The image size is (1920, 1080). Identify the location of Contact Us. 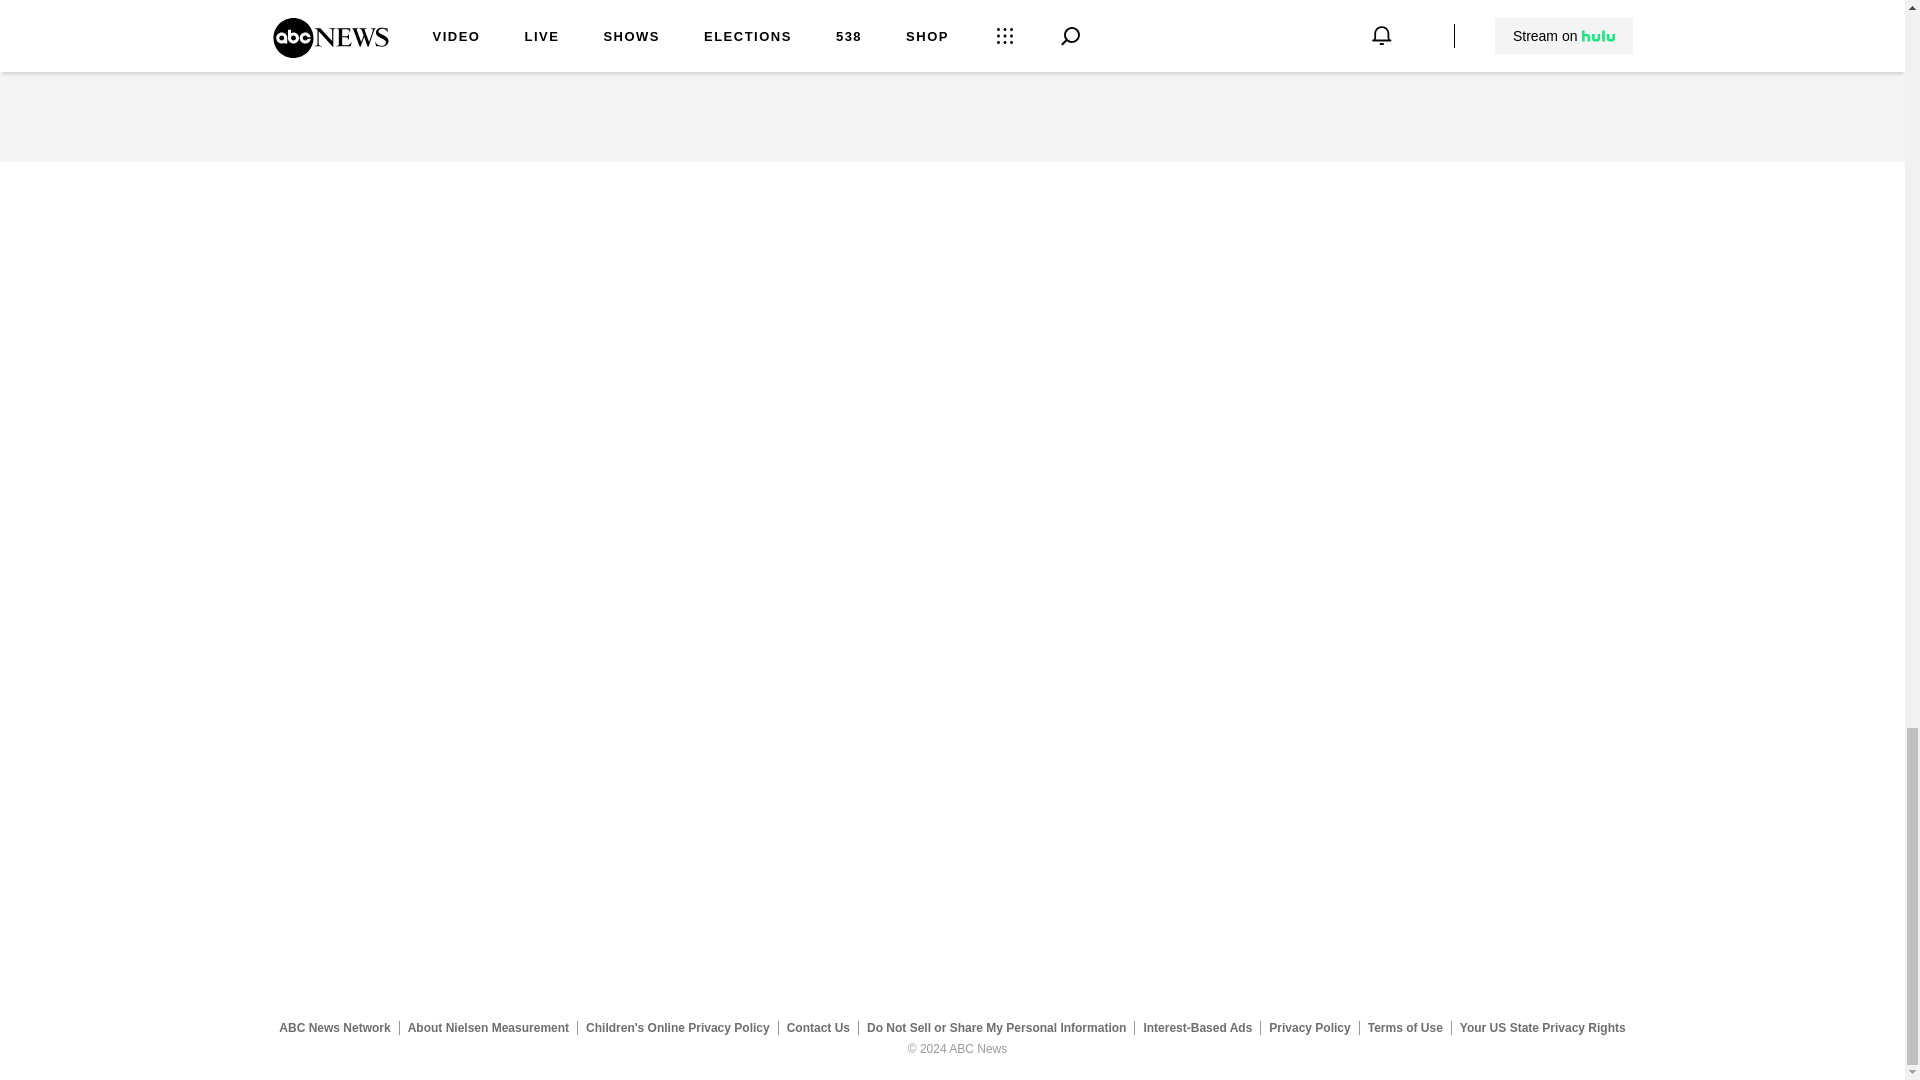
(818, 1027).